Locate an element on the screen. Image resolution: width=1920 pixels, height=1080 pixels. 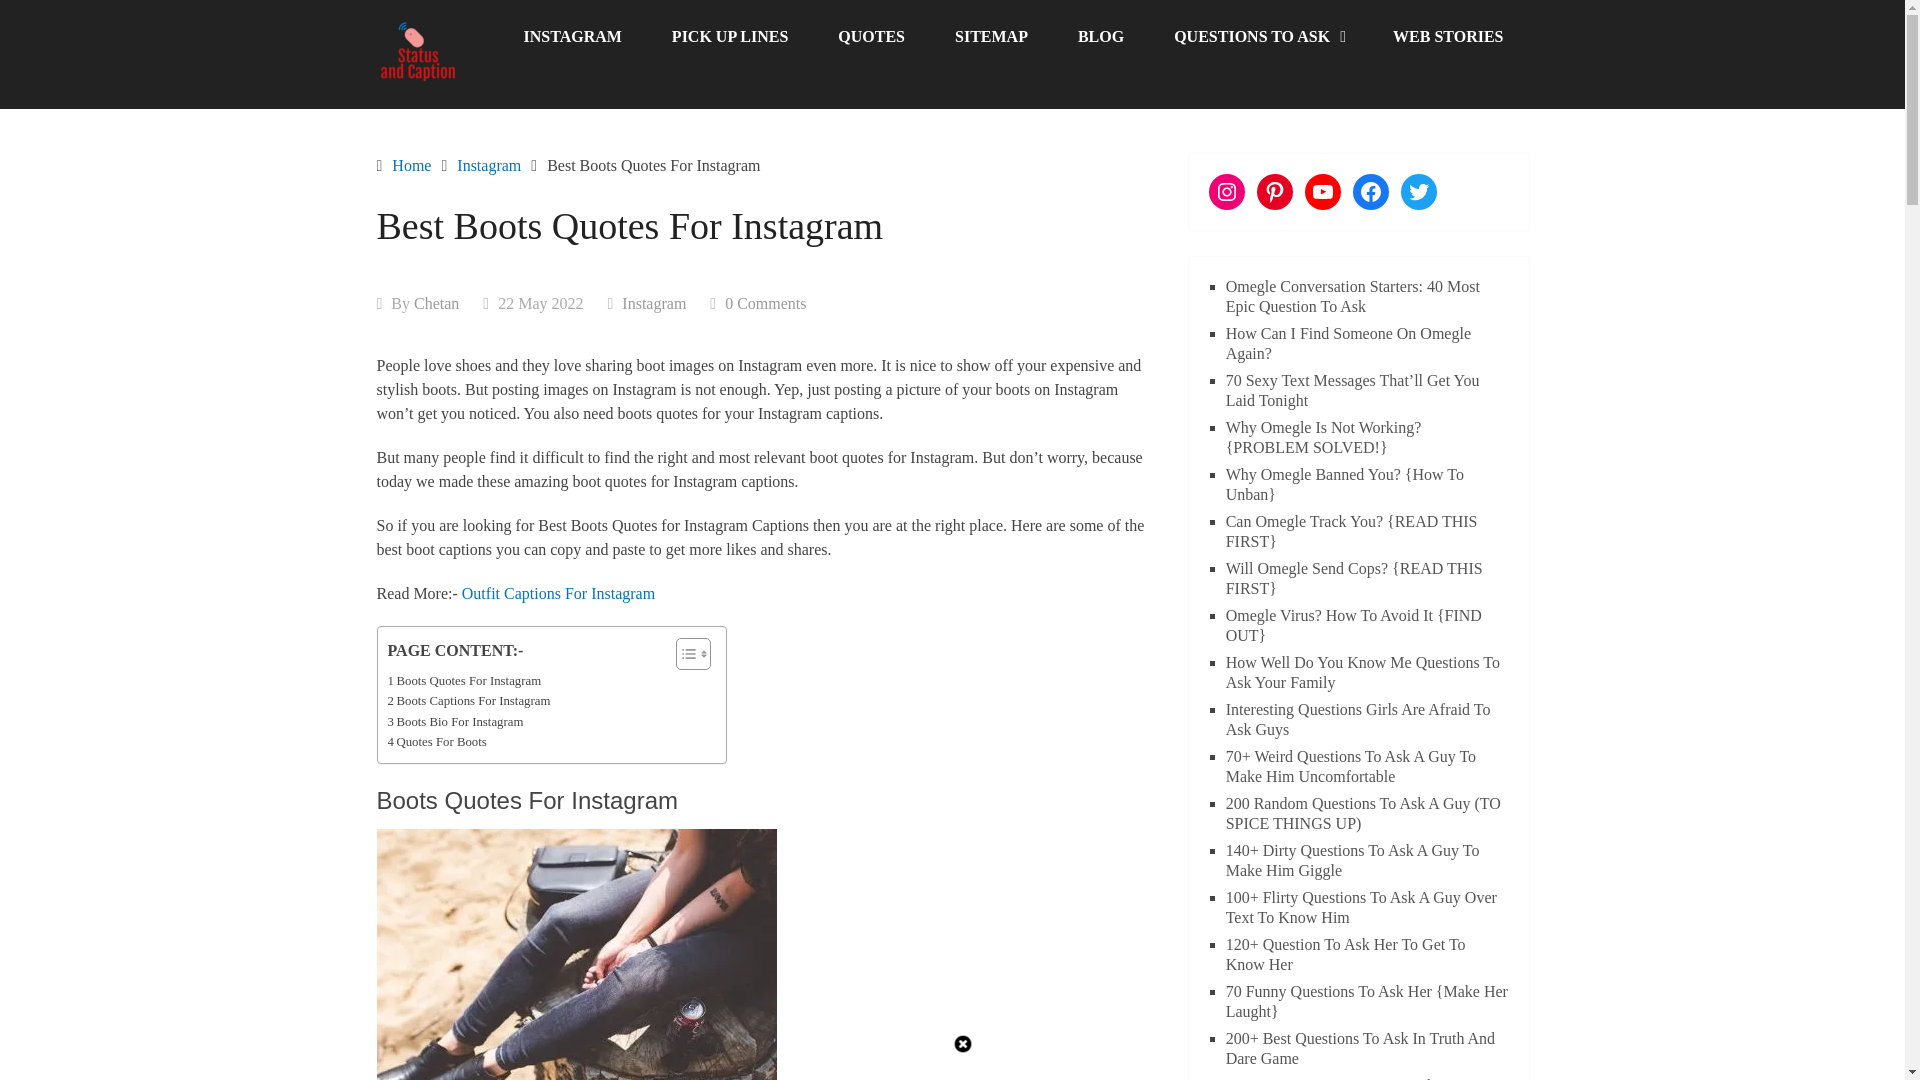
Facebook is located at coordinates (1370, 191).